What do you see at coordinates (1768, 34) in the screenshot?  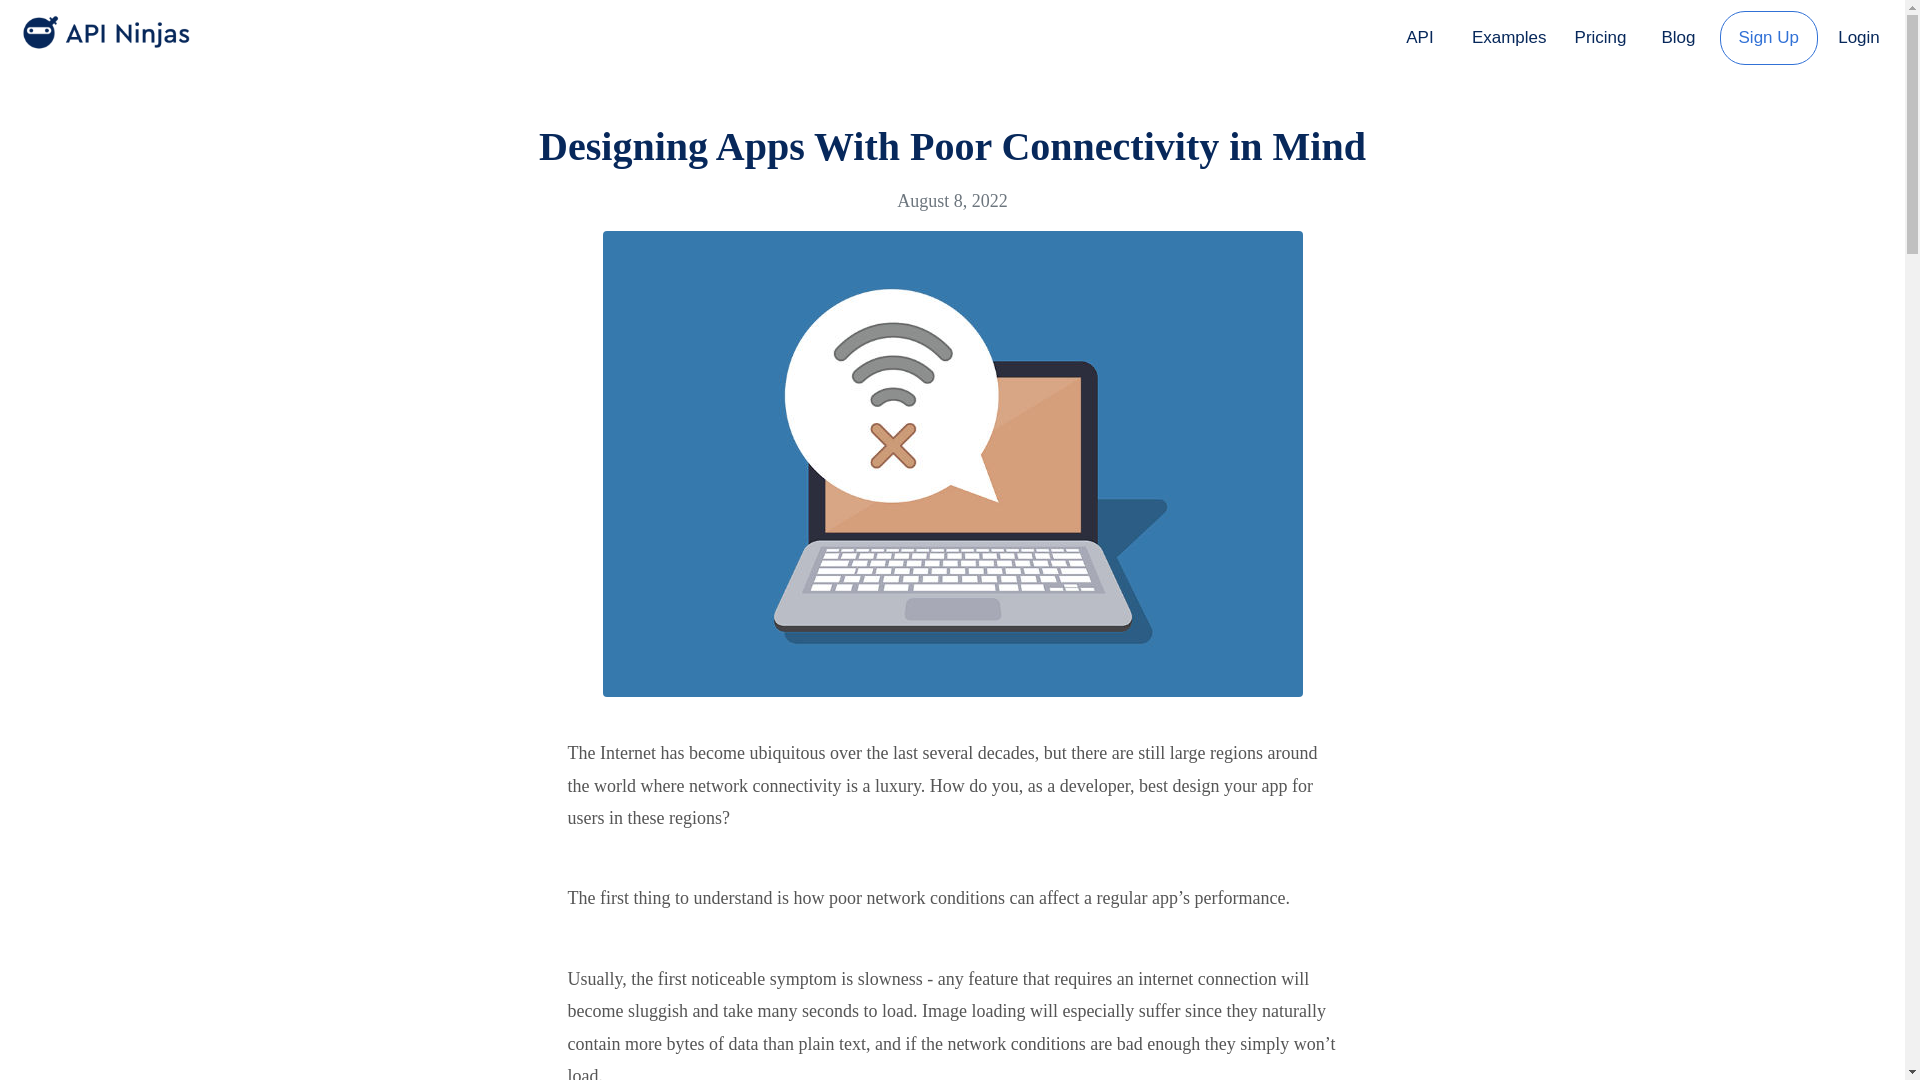 I see `Sign Up` at bounding box center [1768, 34].